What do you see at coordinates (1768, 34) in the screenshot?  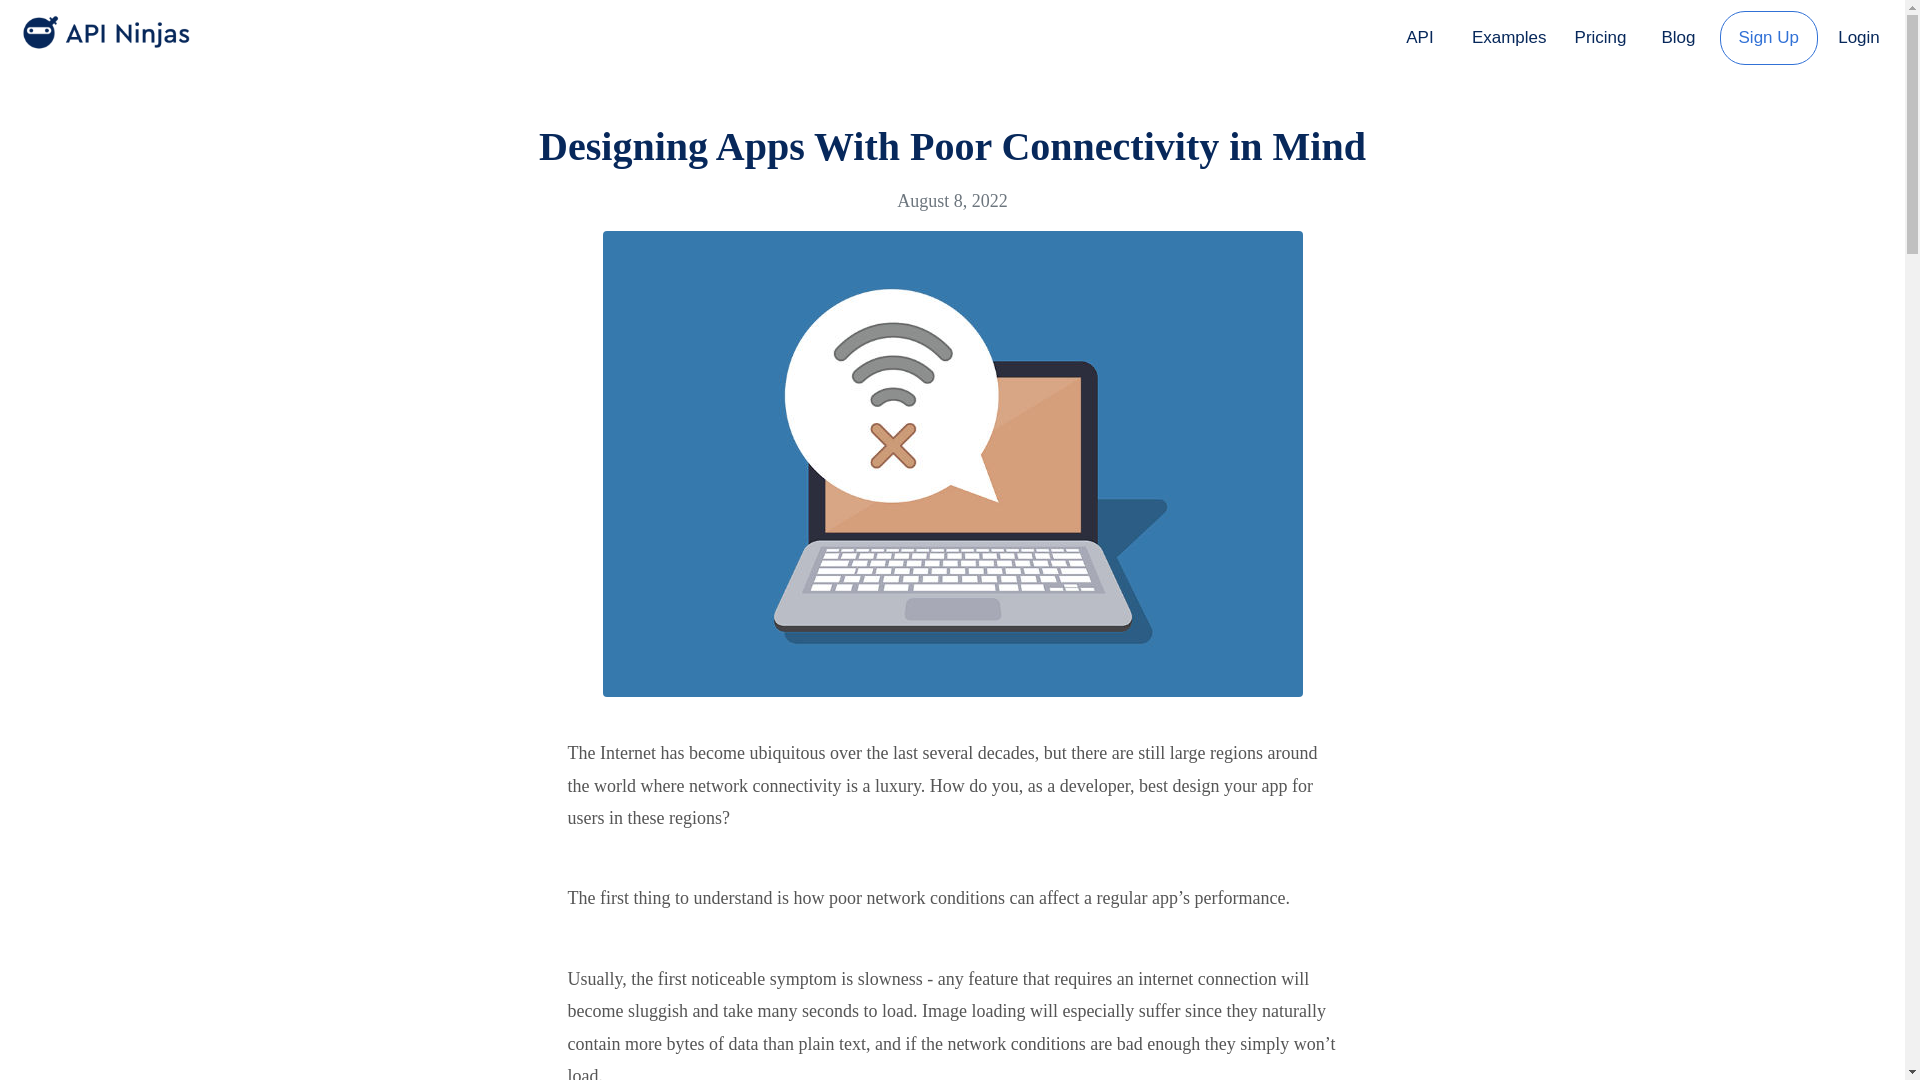 I see `Sign Up` at bounding box center [1768, 34].